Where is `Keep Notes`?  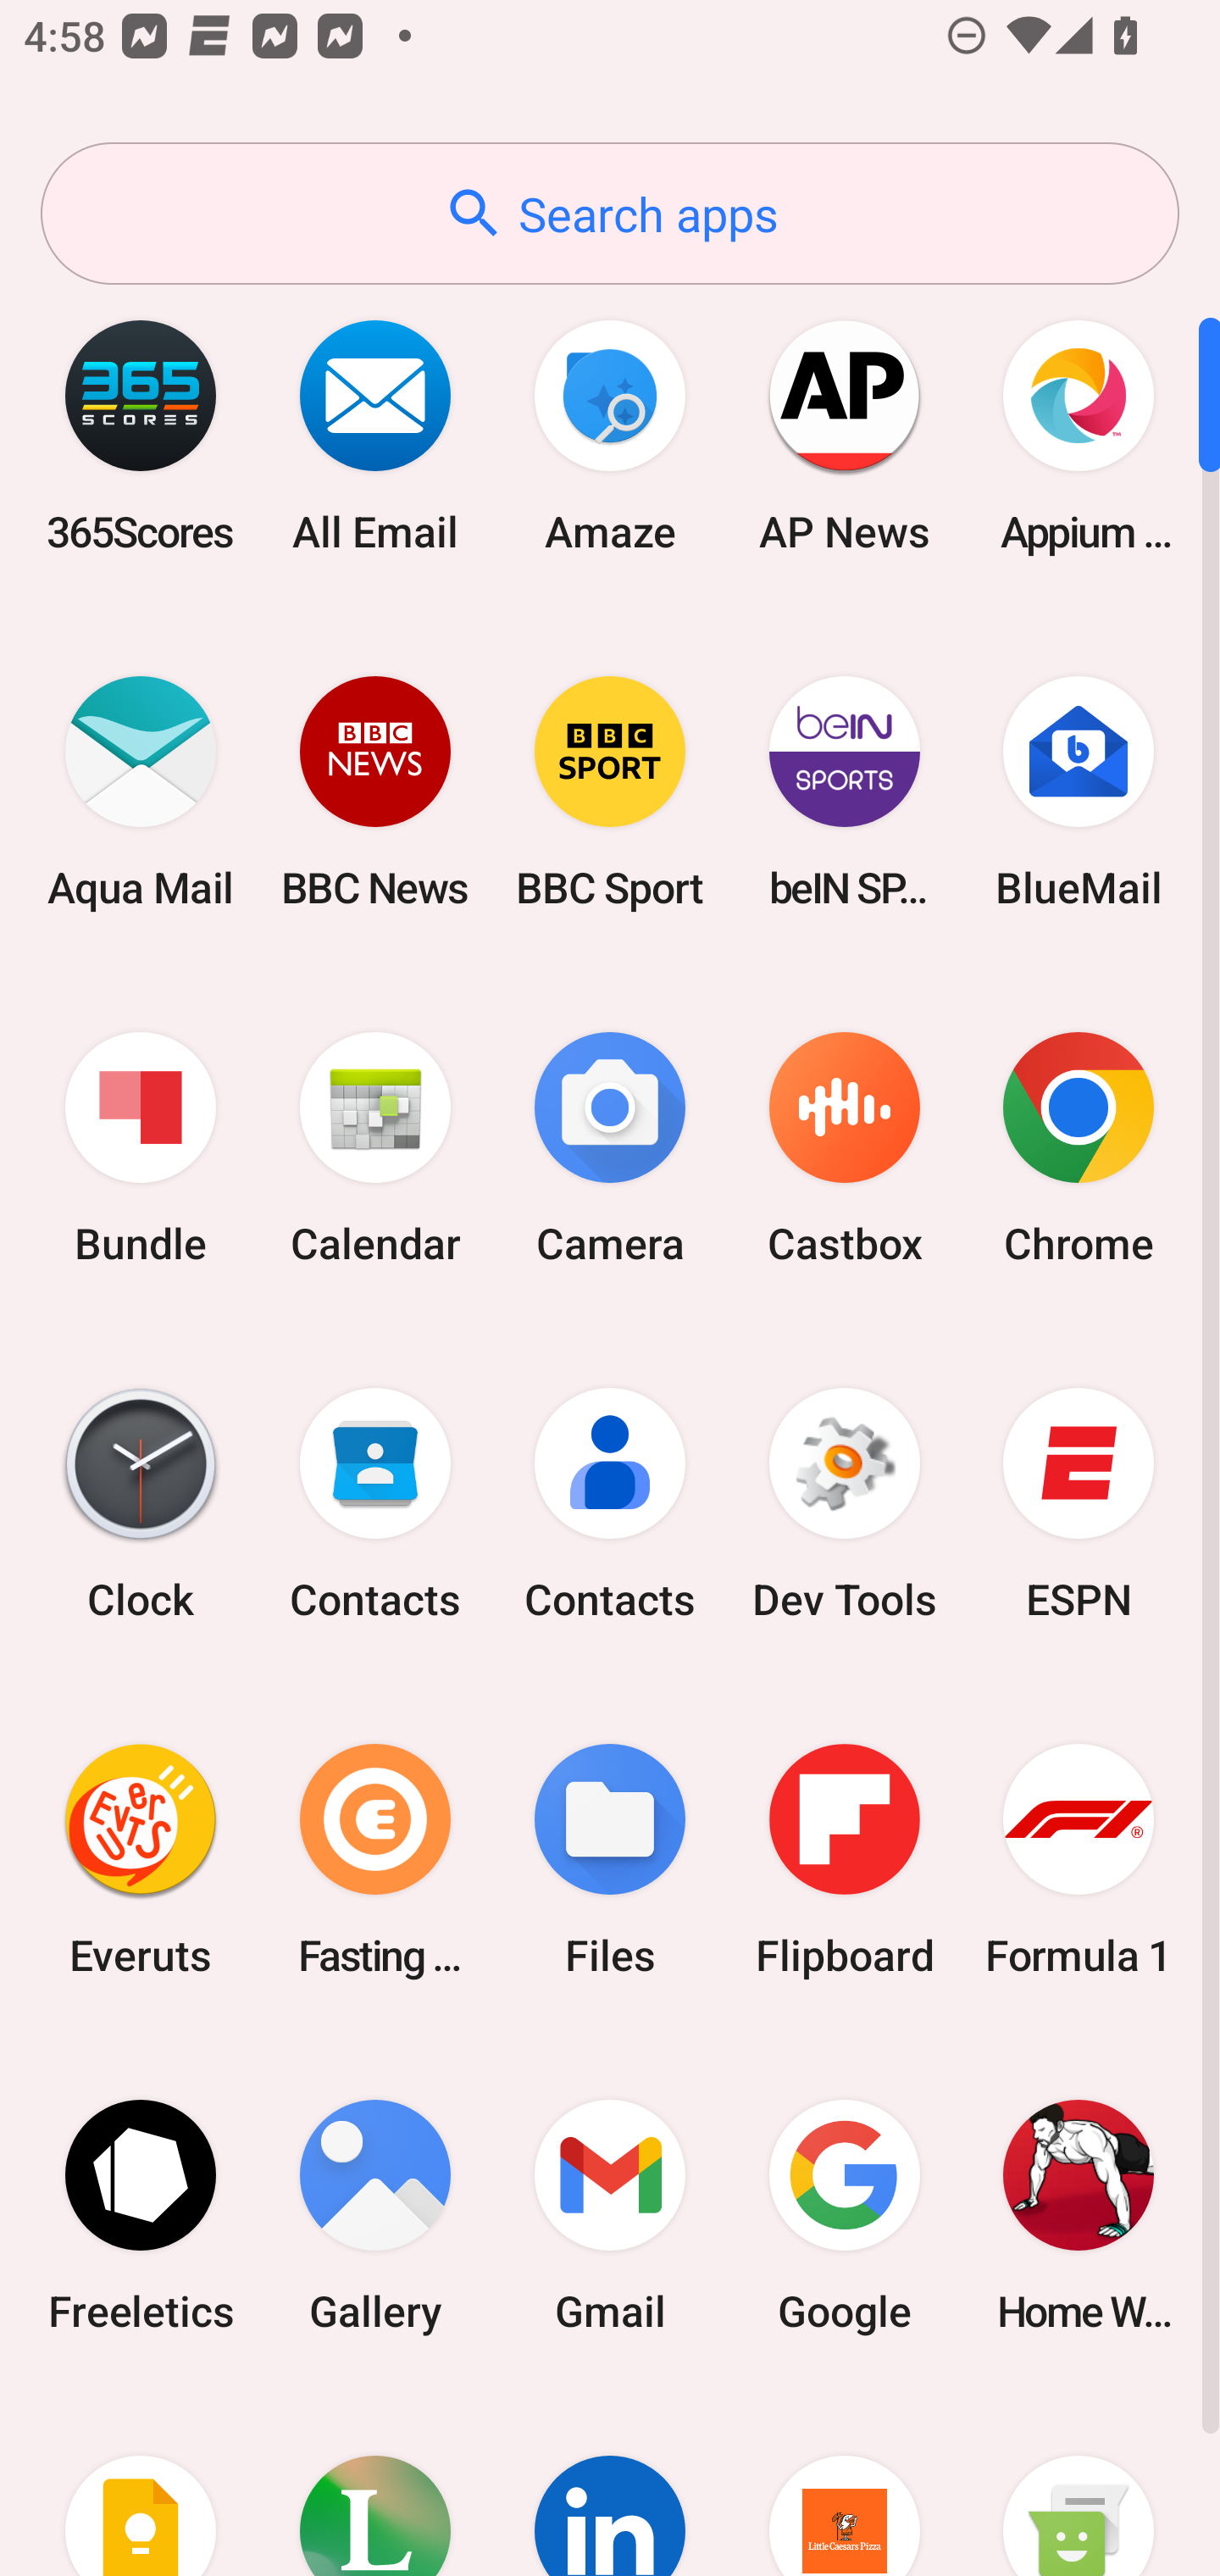 Keep Notes is located at coordinates (141, 2484).